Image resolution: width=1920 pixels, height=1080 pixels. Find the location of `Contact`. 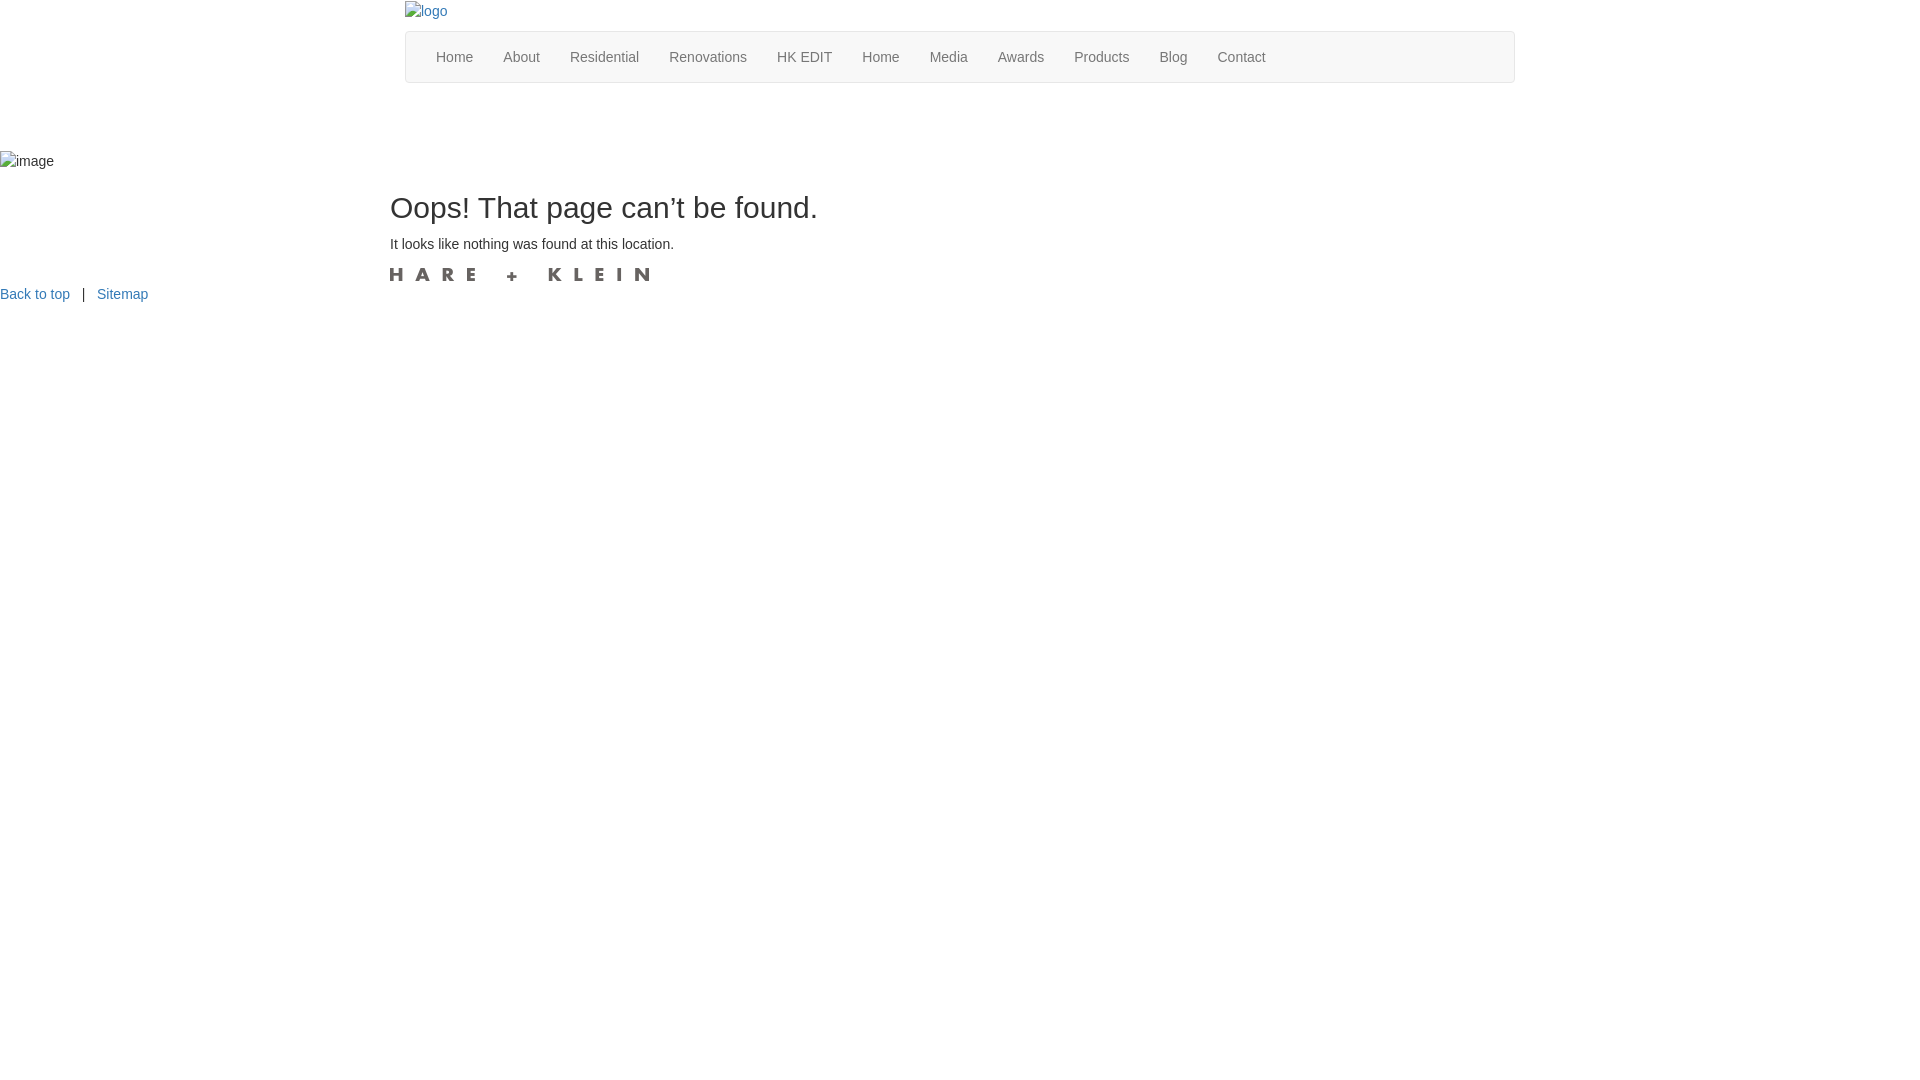

Contact is located at coordinates (1241, 57).